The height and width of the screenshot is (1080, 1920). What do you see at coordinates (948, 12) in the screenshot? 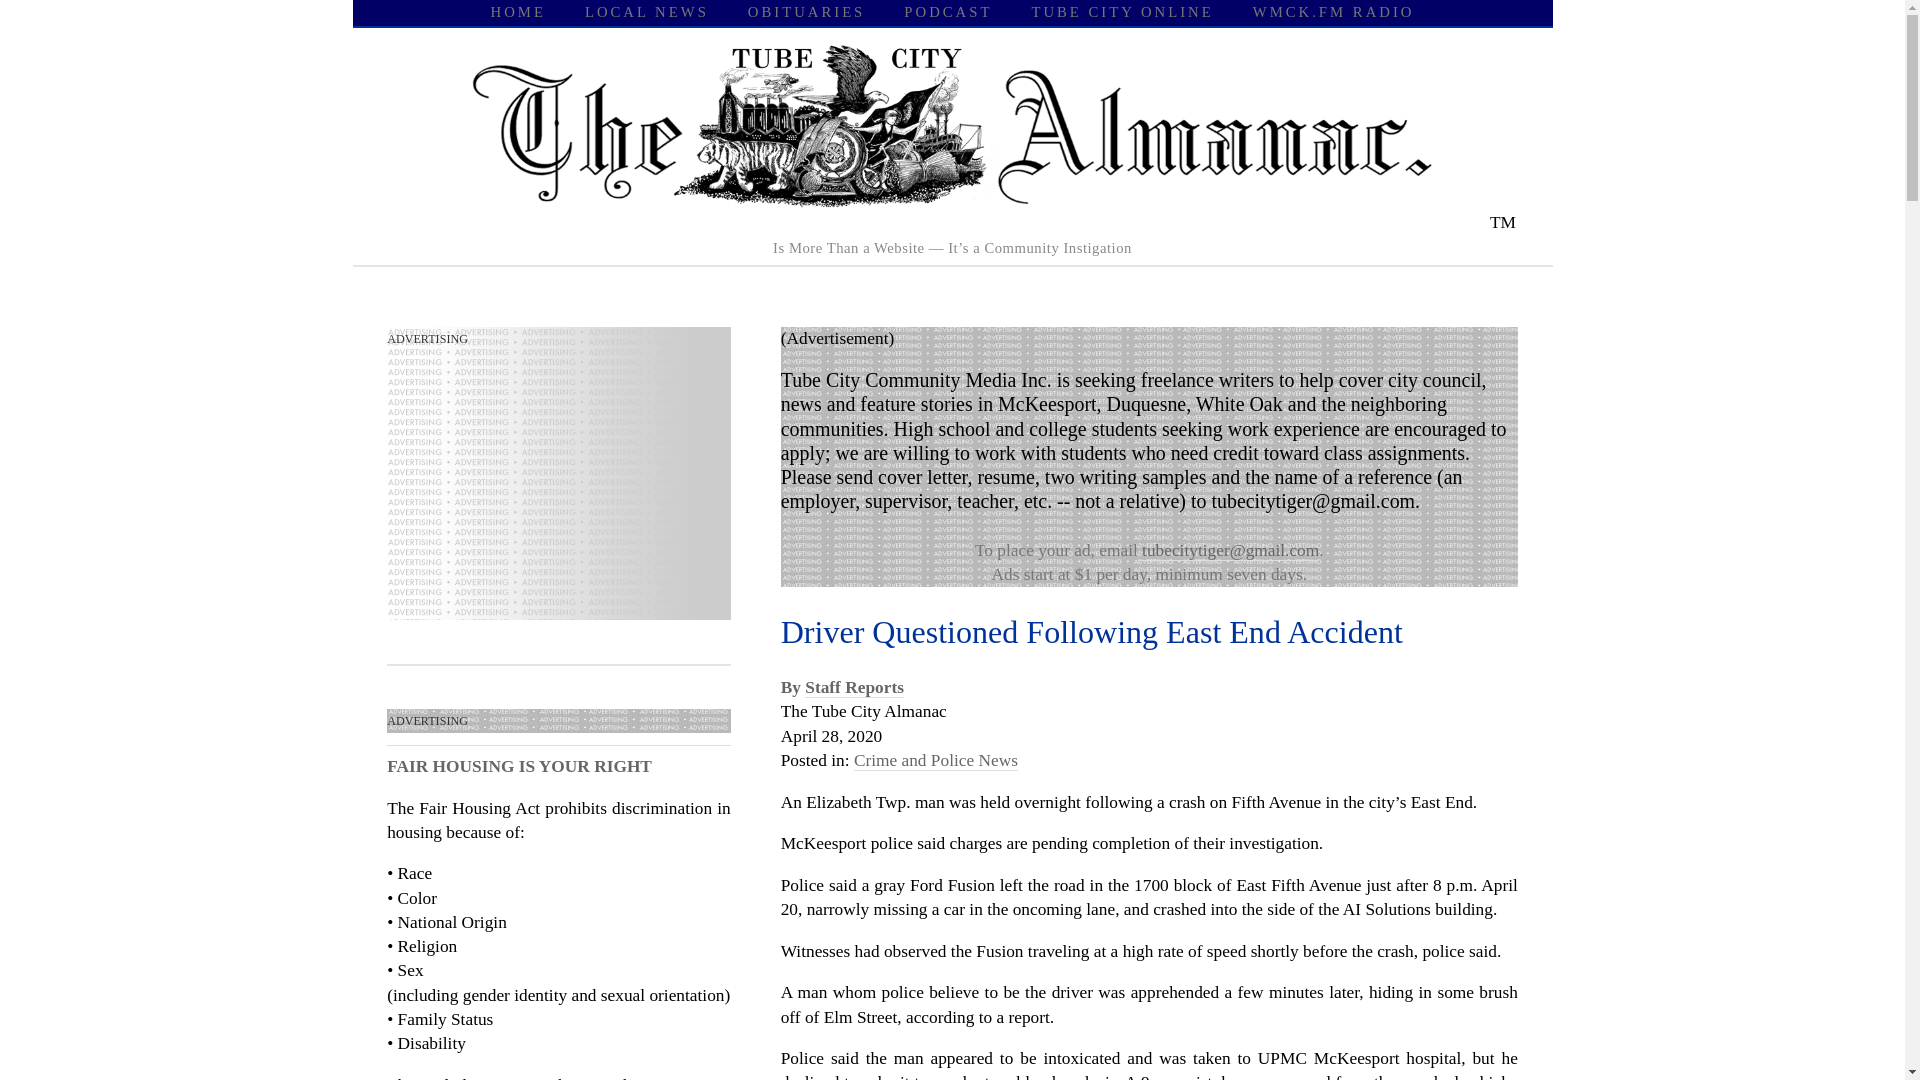
I see `PODCAST` at bounding box center [948, 12].